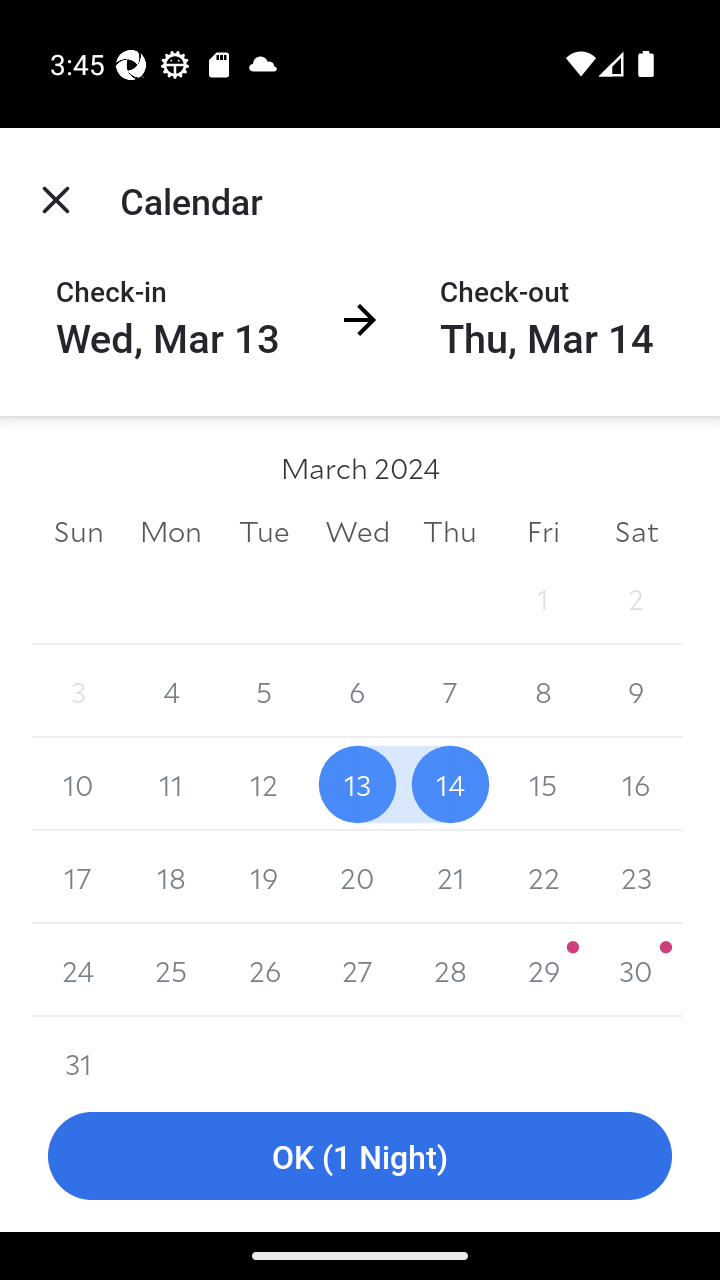 The width and height of the screenshot is (720, 1280). Describe the element at coordinates (357, 692) in the screenshot. I see `6 6 March 2024` at that location.